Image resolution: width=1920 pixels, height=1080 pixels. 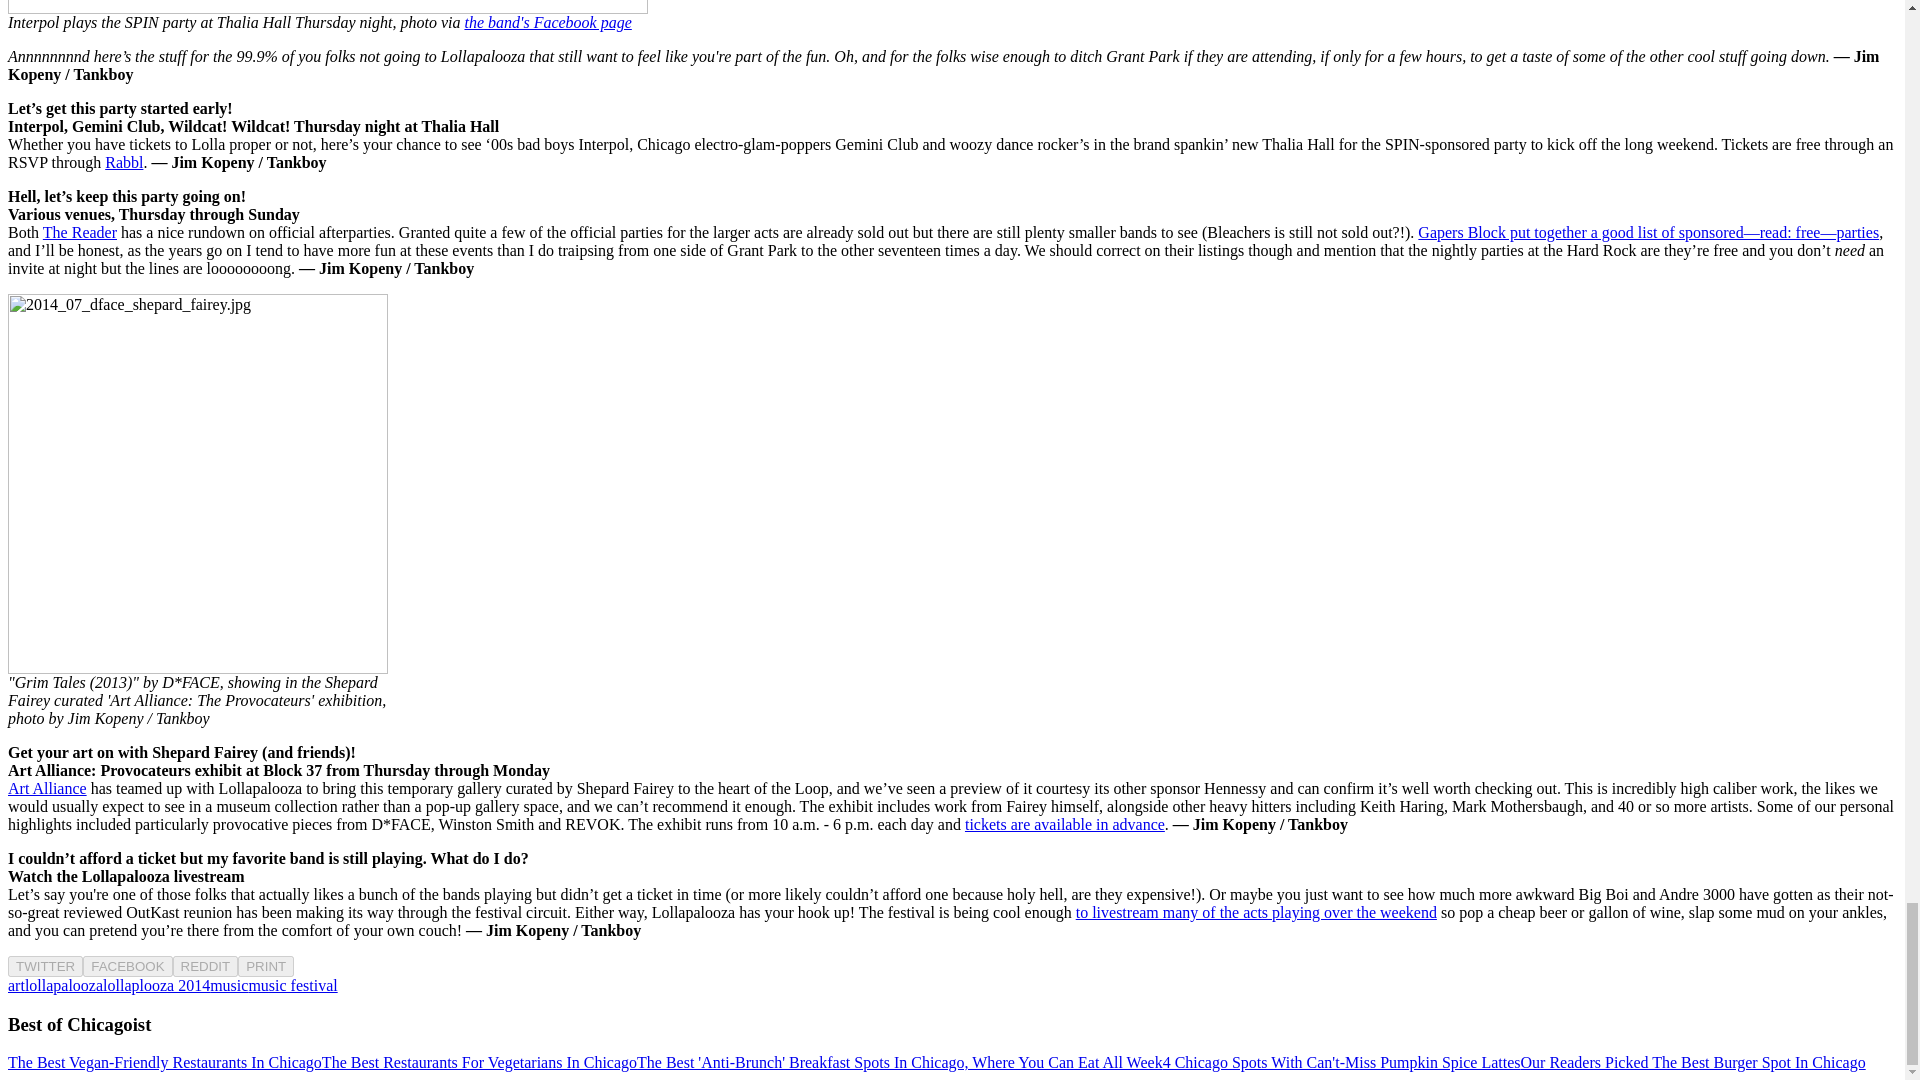 What do you see at coordinates (1256, 912) in the screenshot?
I see `to livestream many of the acts playing over the weekend` at bounding box center [1256, 912].